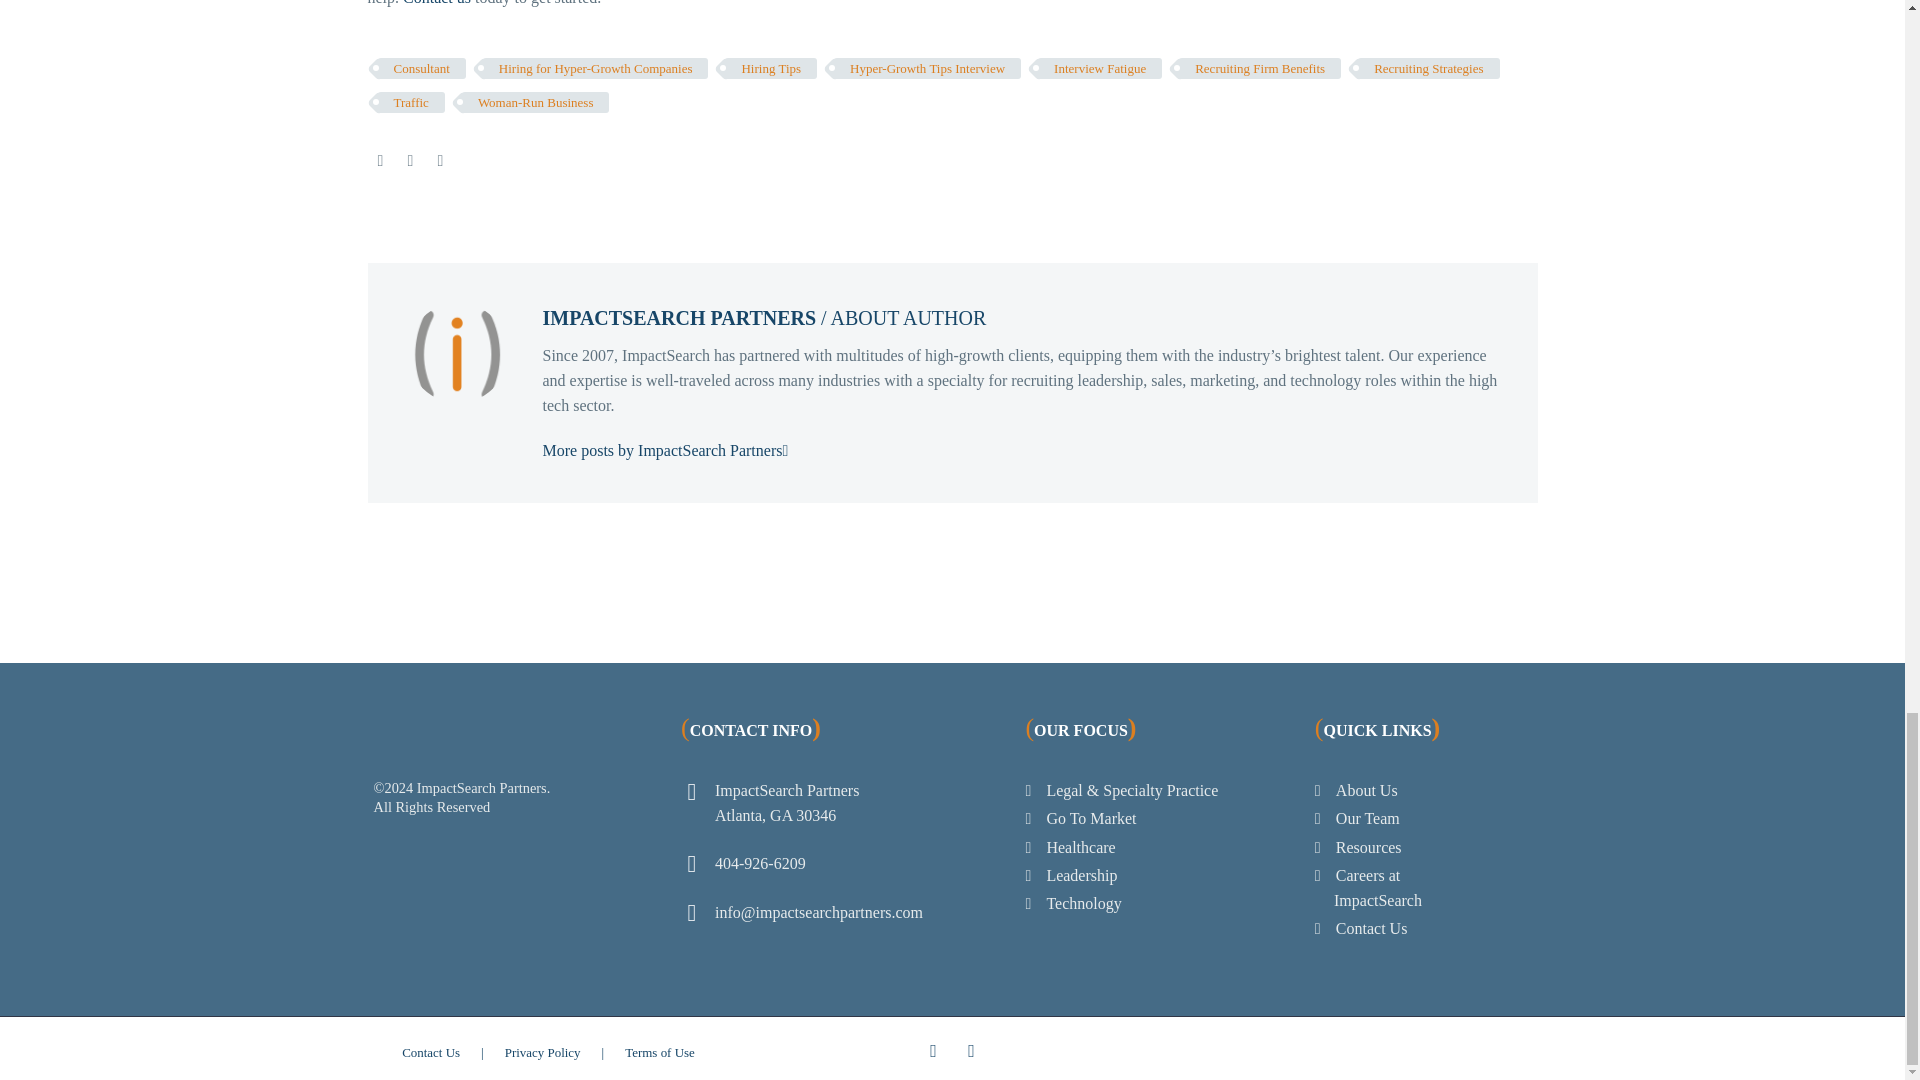 This screenshot has height=1080, width=1920. What do you see at coordinates (422, 68) in the screenshot?
I see `Consultant` at bounding box center [422, 68].